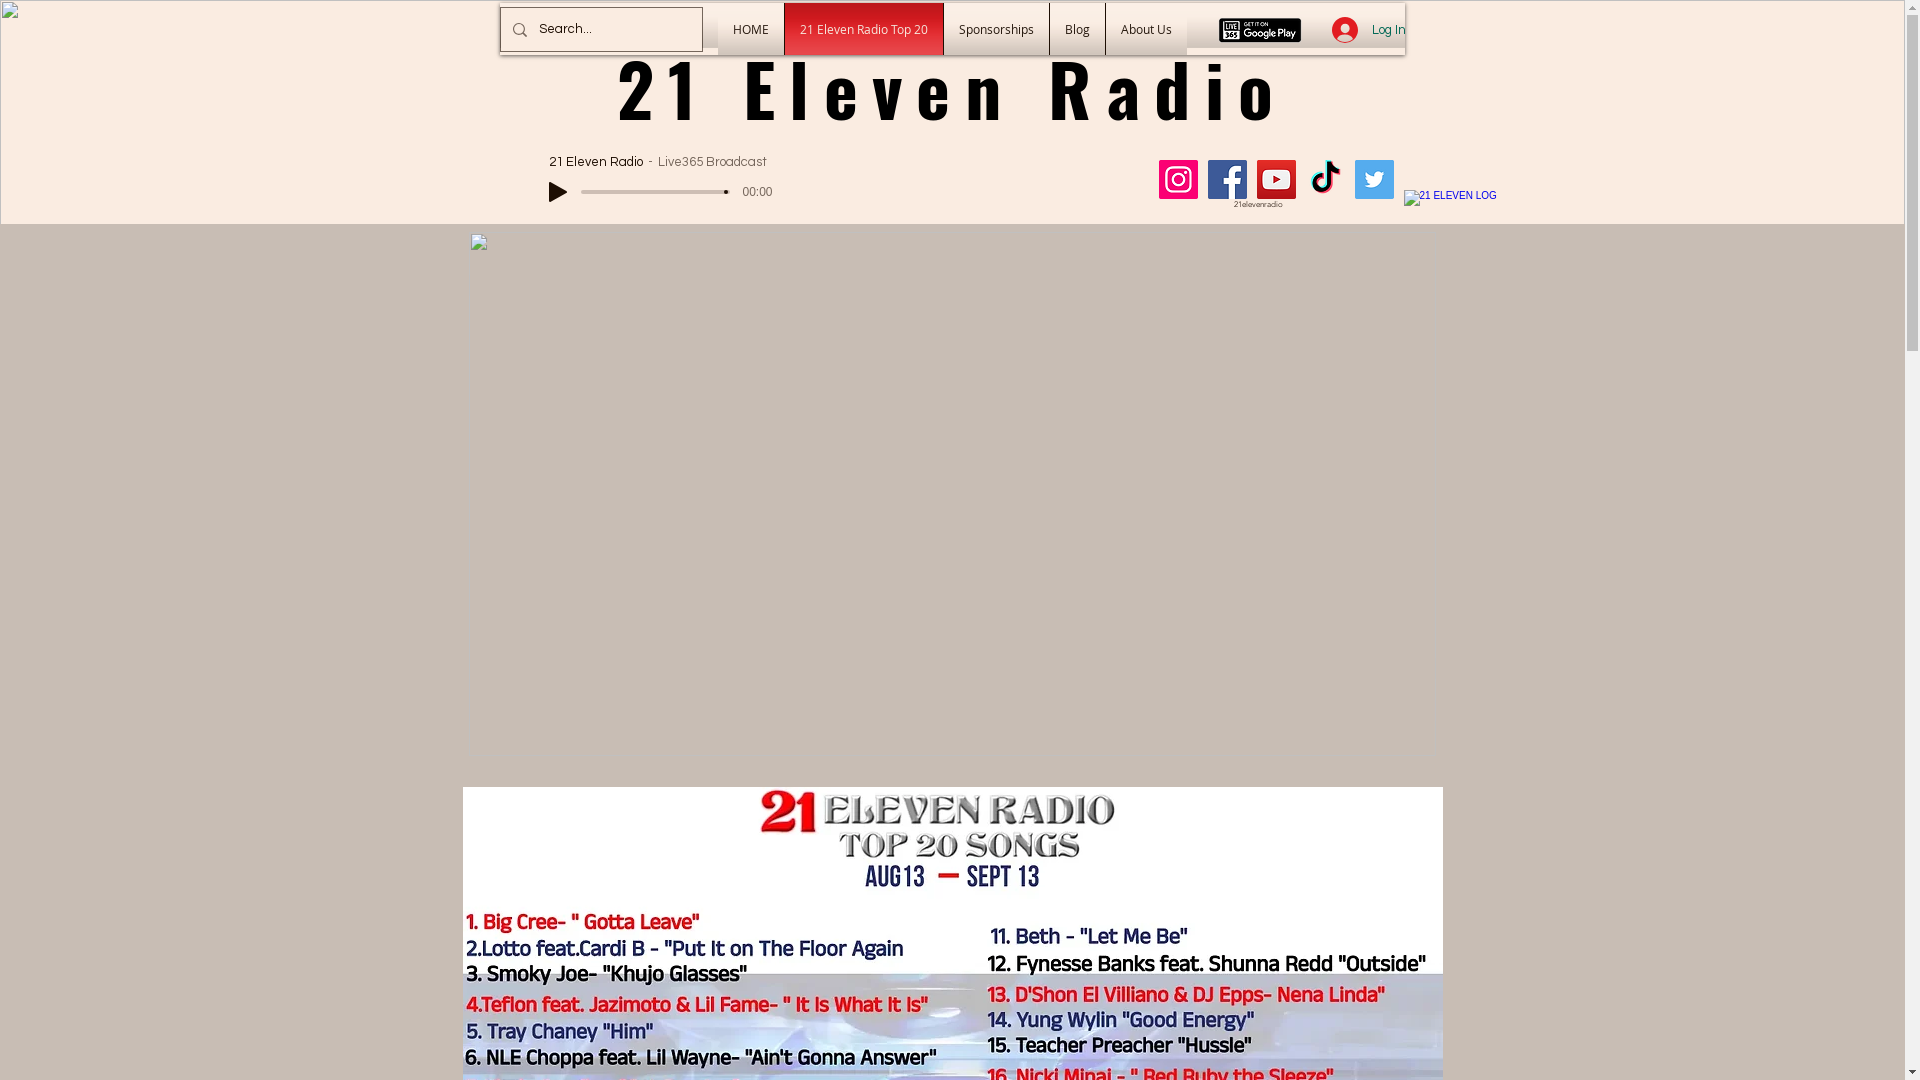  I want to click on HOME, so click(750, 29).